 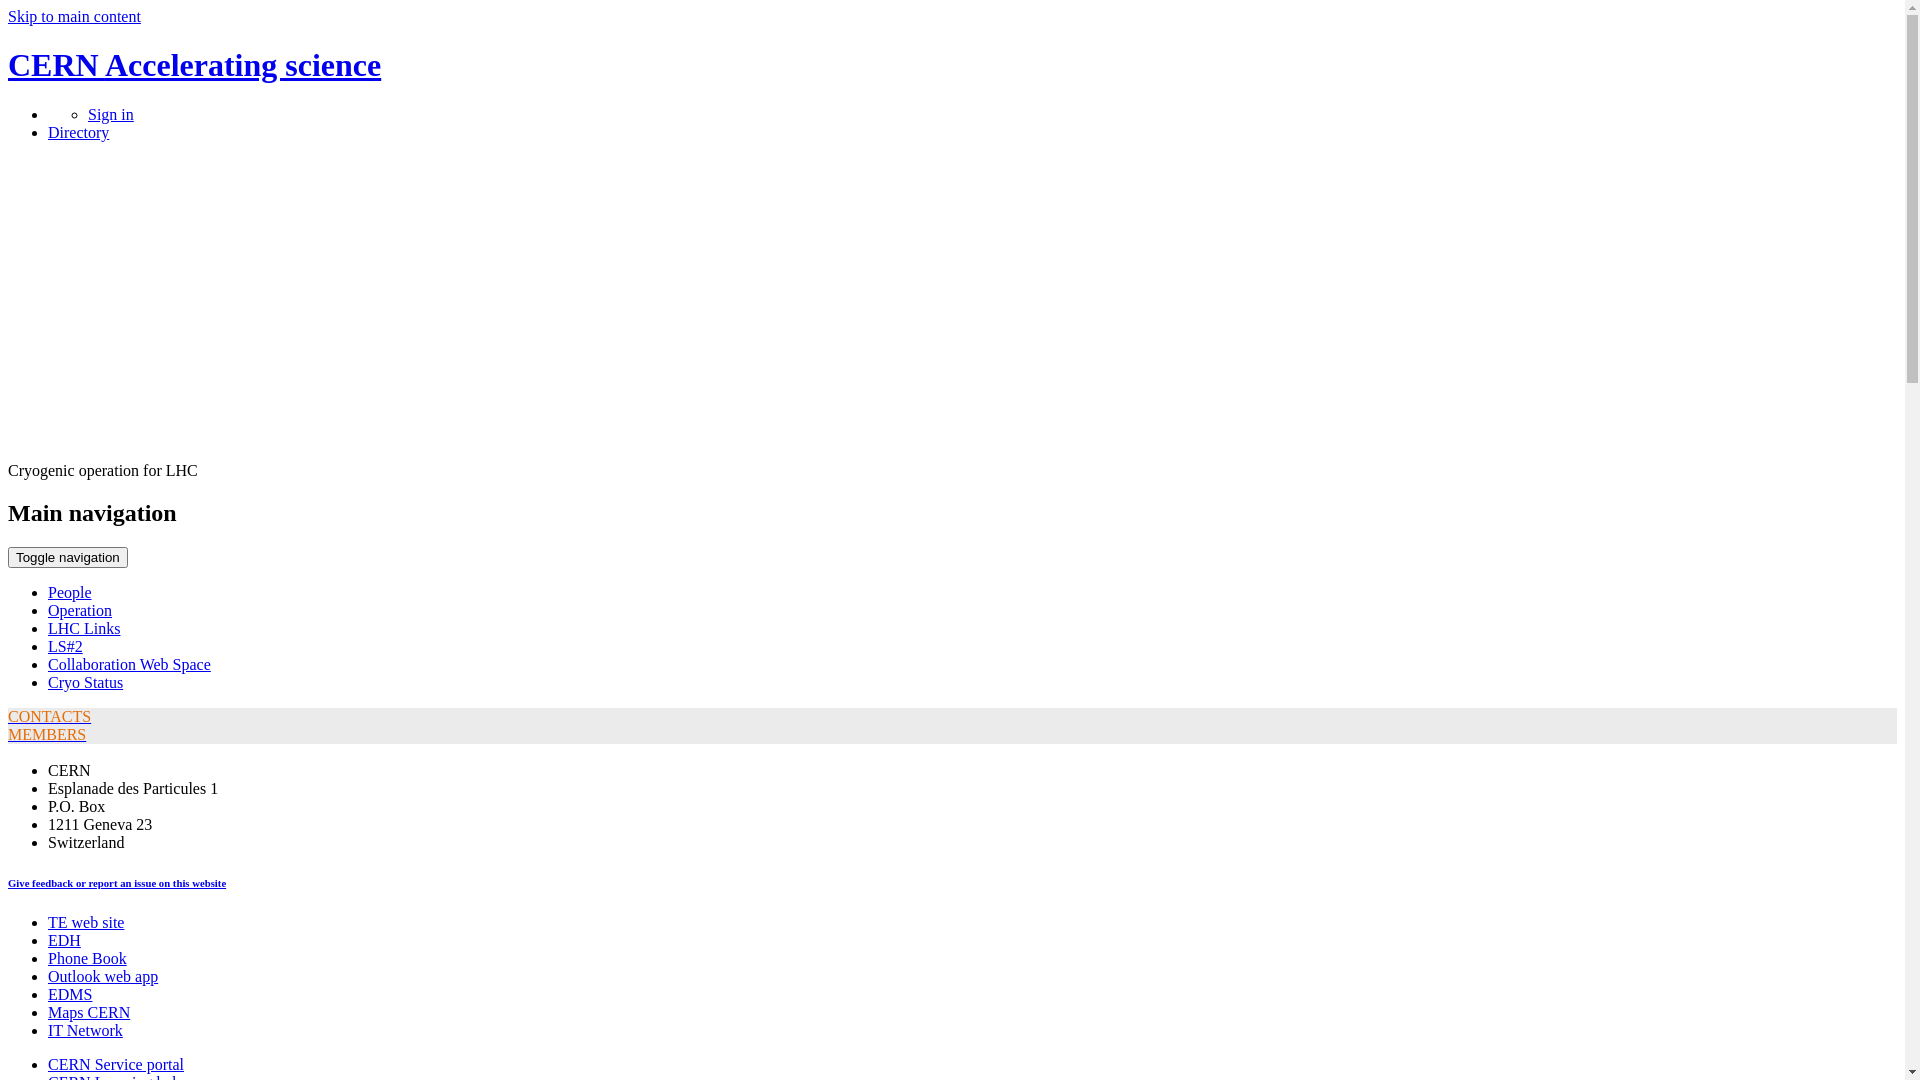 I want to click on TE web site, so click(x=86, y=922).